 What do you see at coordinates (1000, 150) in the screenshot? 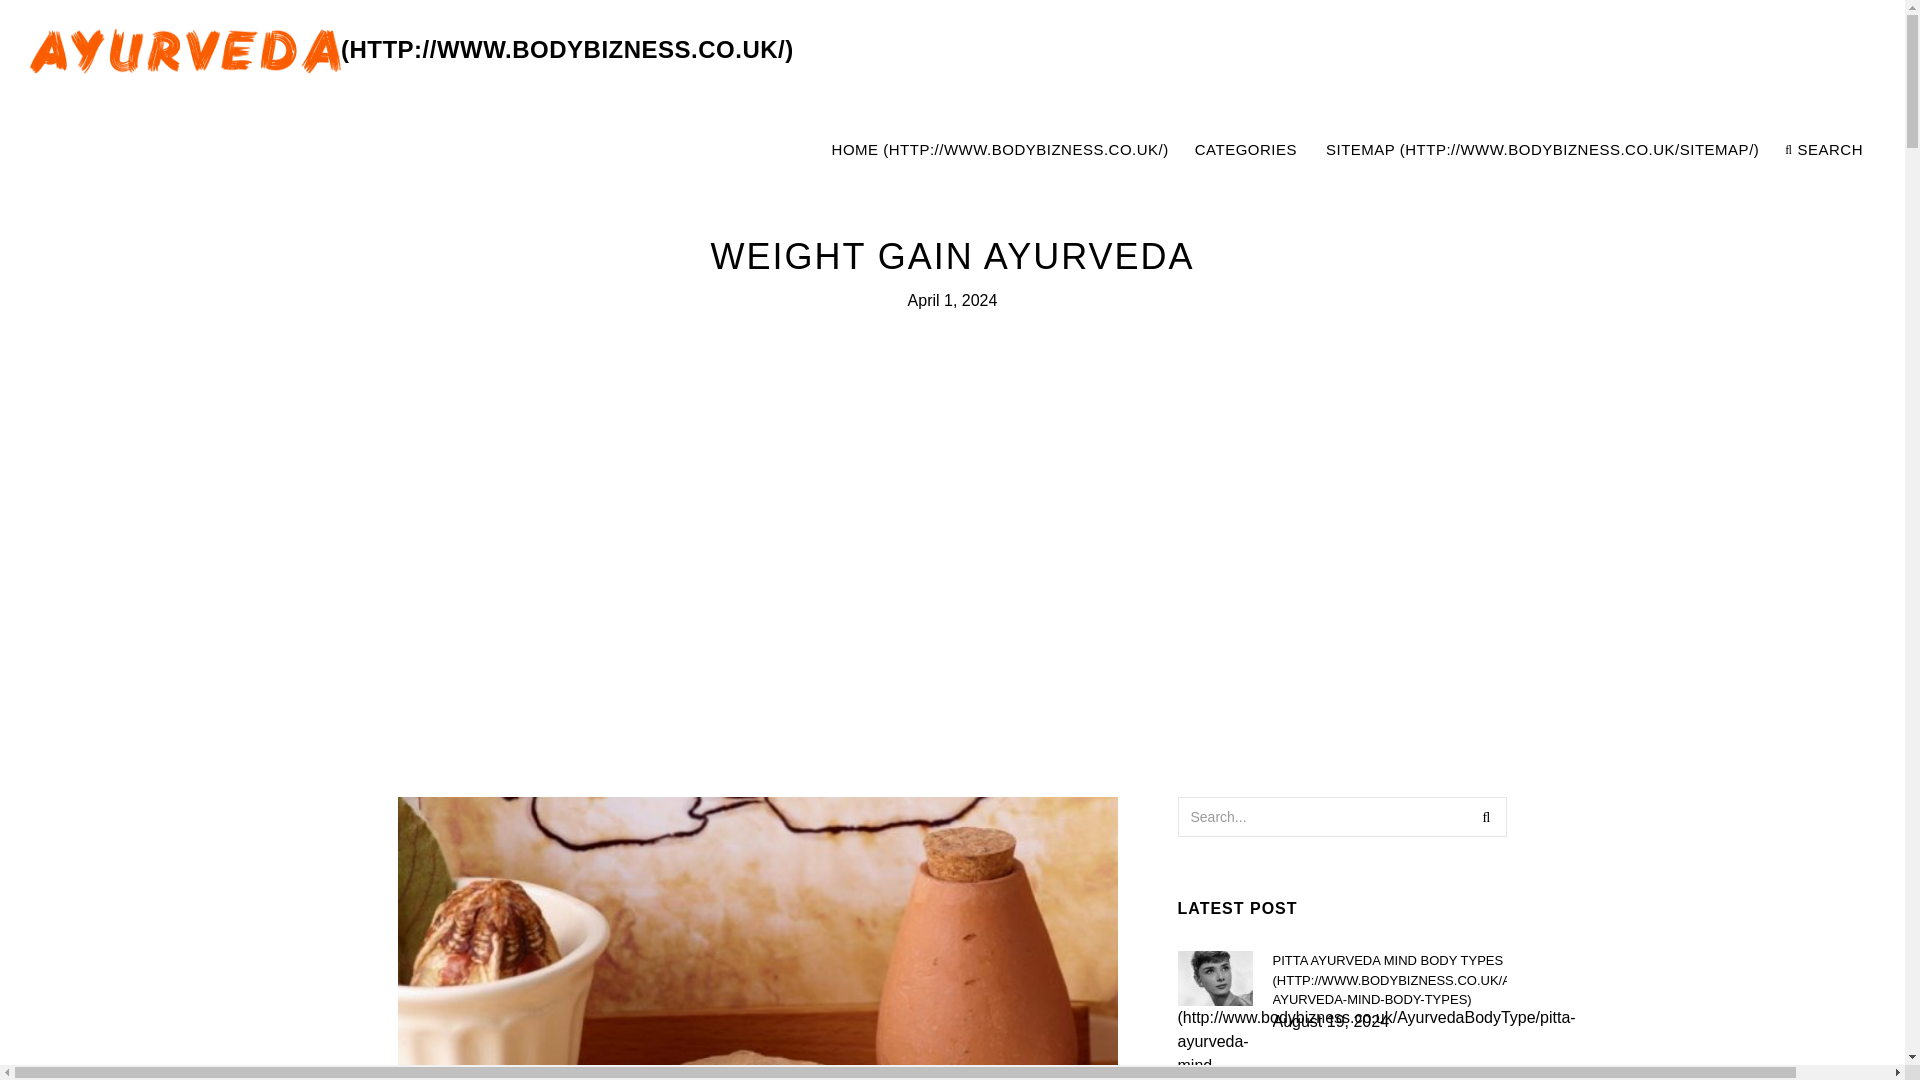
I see `HOME` at bounding box center [1000, 150].